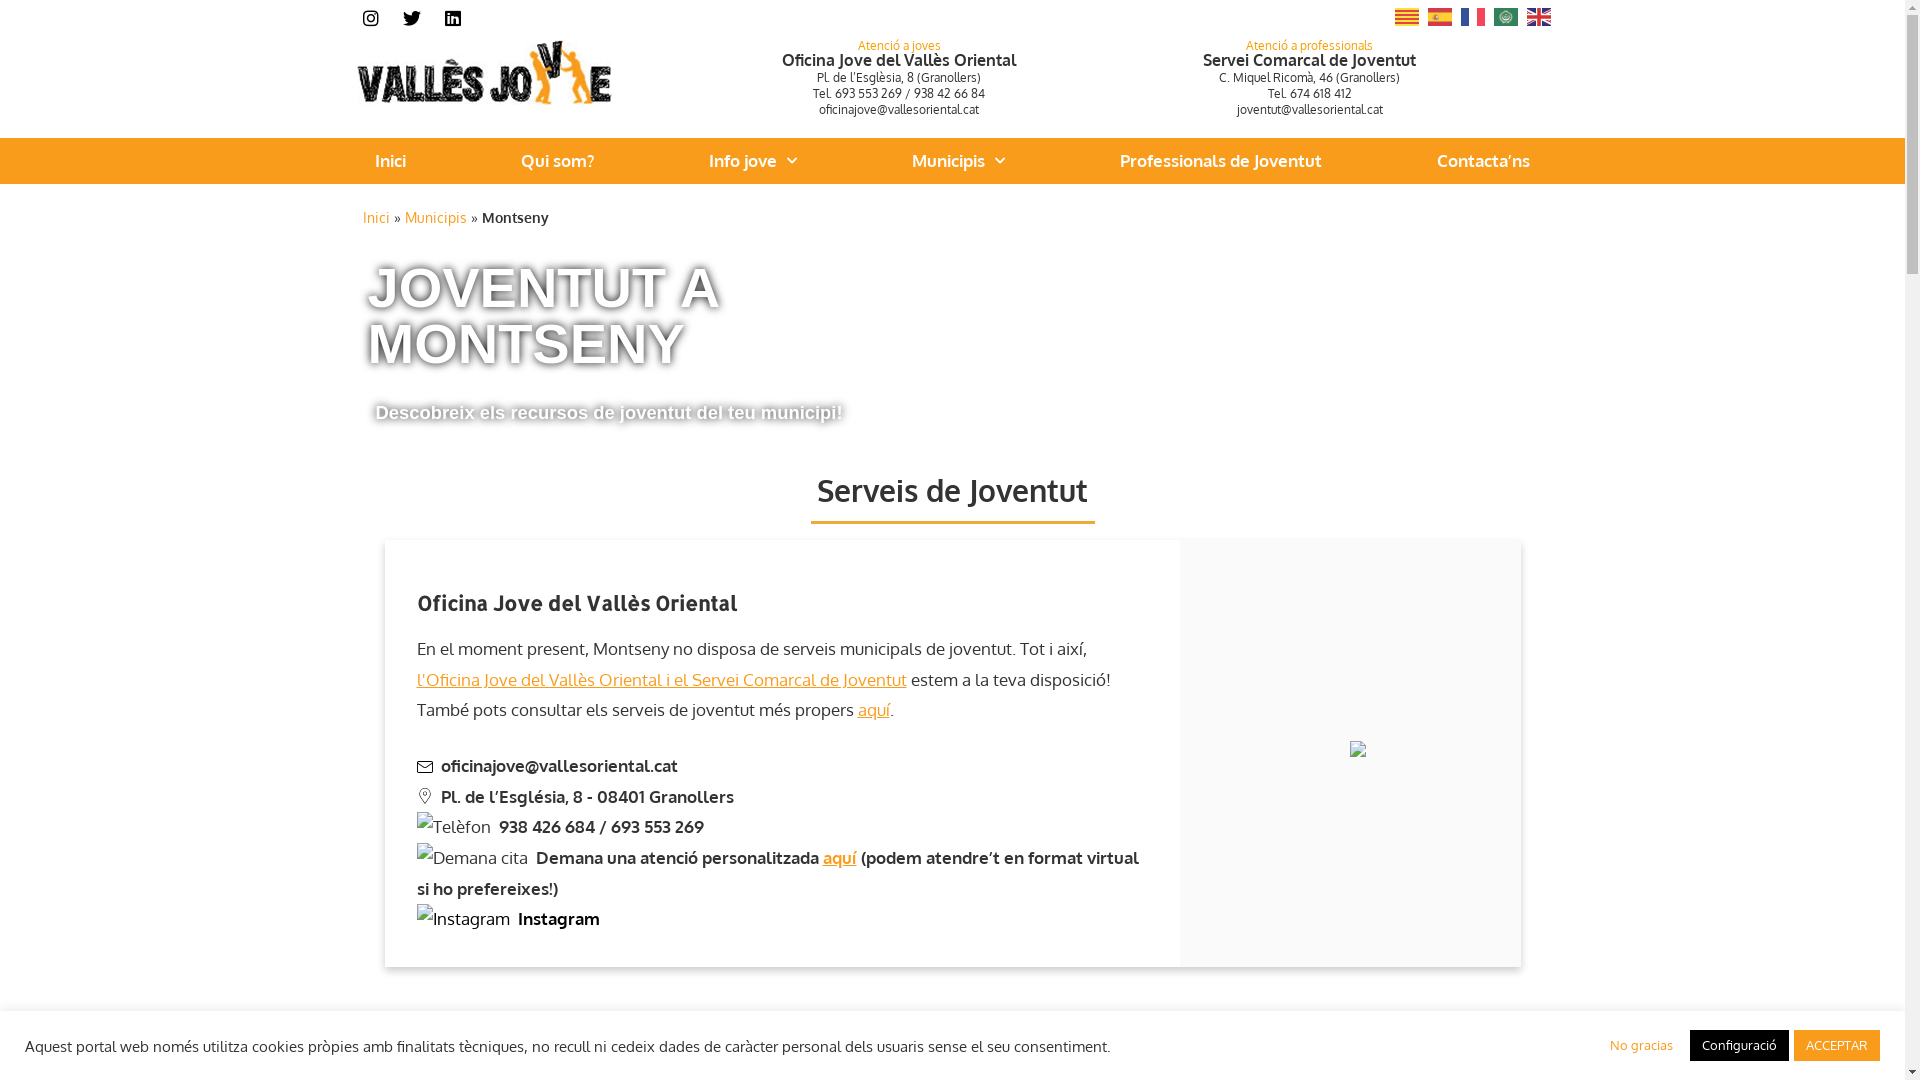  What do you see at coordinates (958, 161) in the screenshot?
I see `Municipis` at bounding box center [958, 161].